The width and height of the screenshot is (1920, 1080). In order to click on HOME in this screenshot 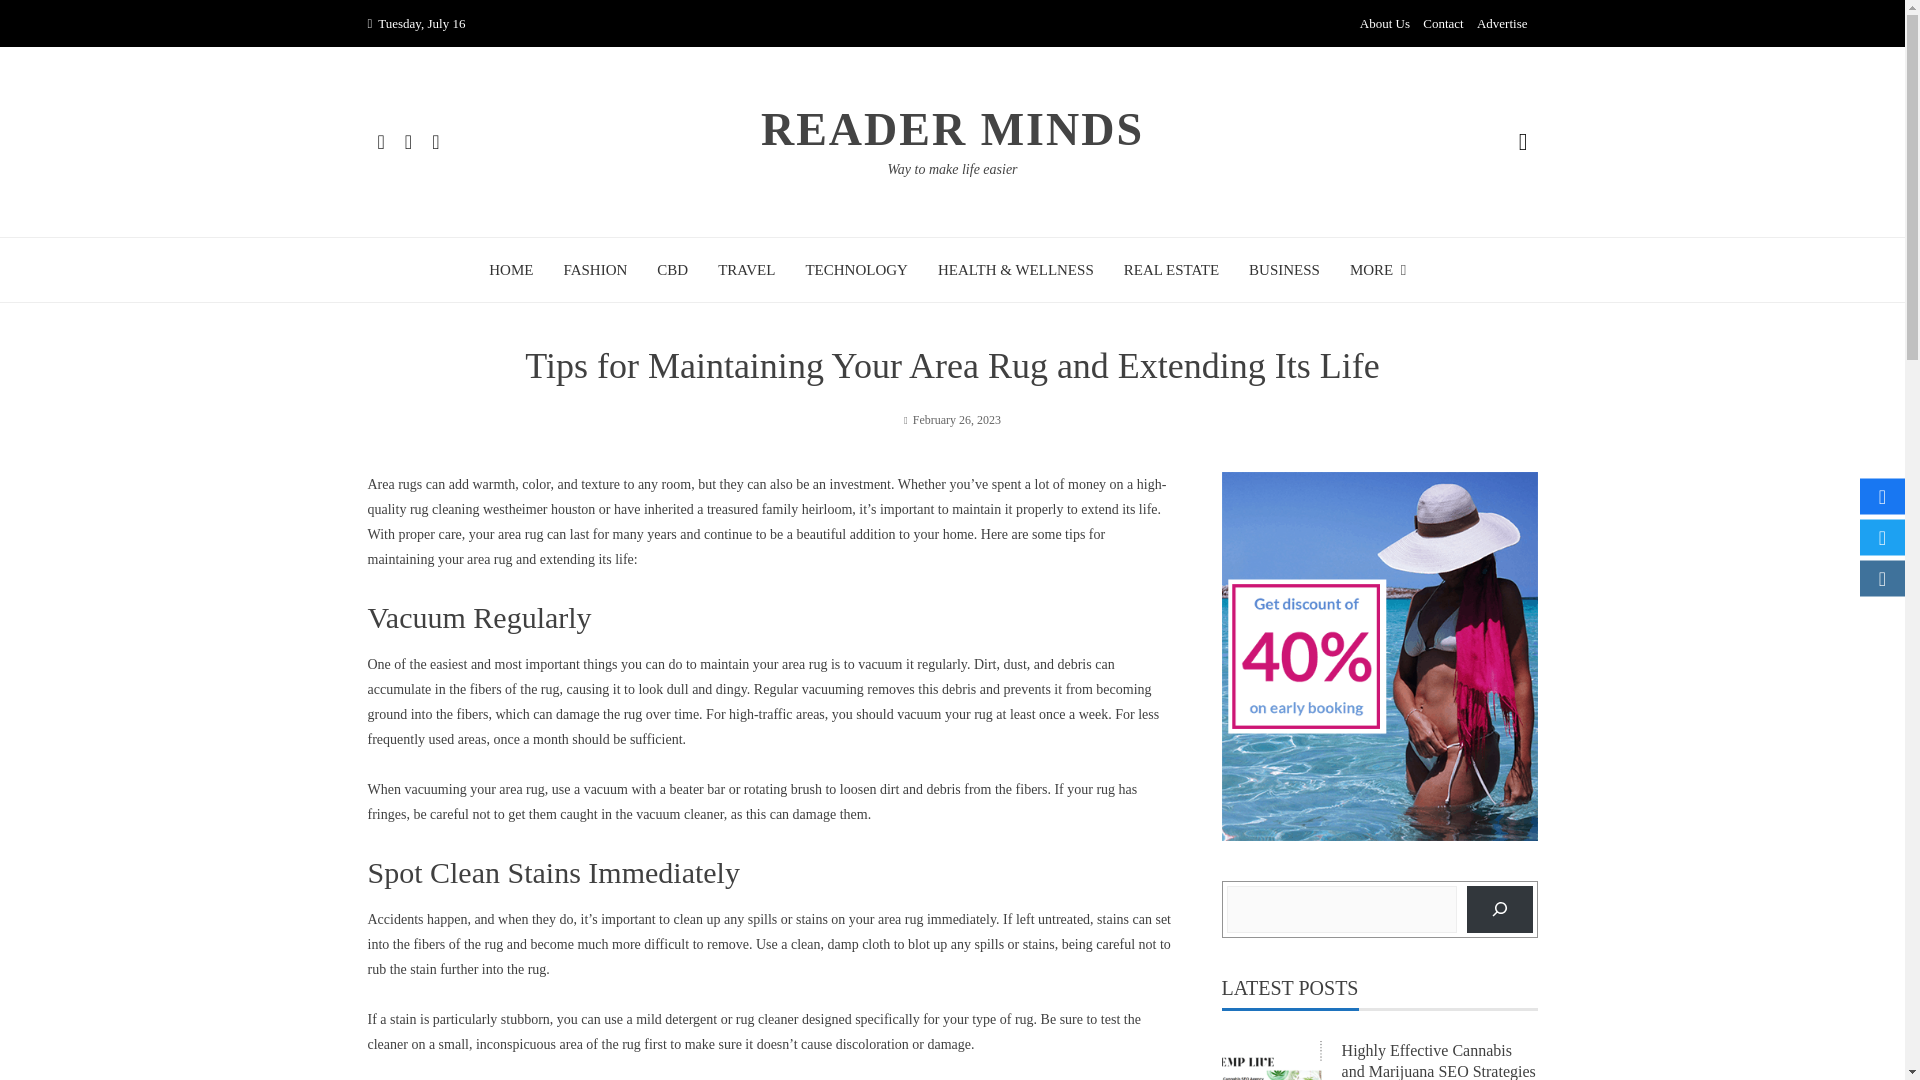, I will do `click(511, 270)`.